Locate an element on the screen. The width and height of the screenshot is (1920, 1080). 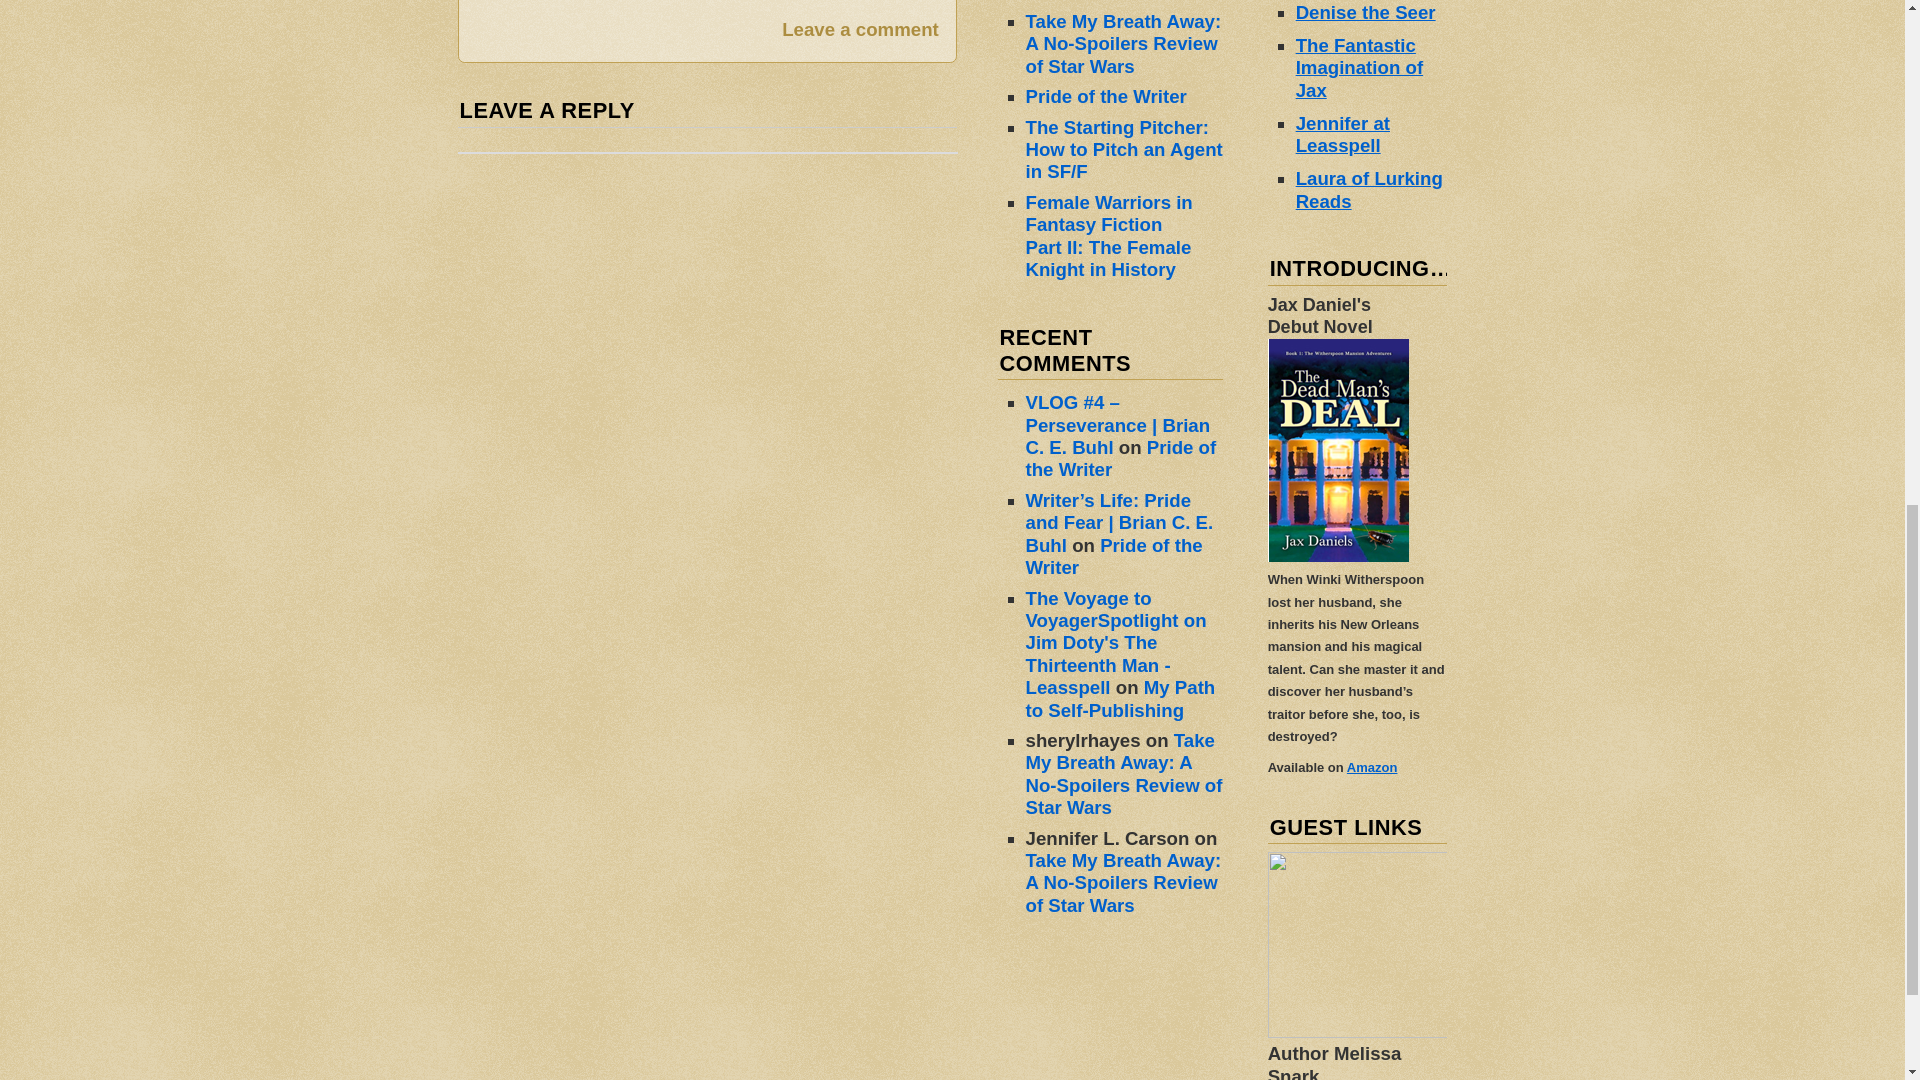
Denise the Seer is located at coordinates (1366, 12).